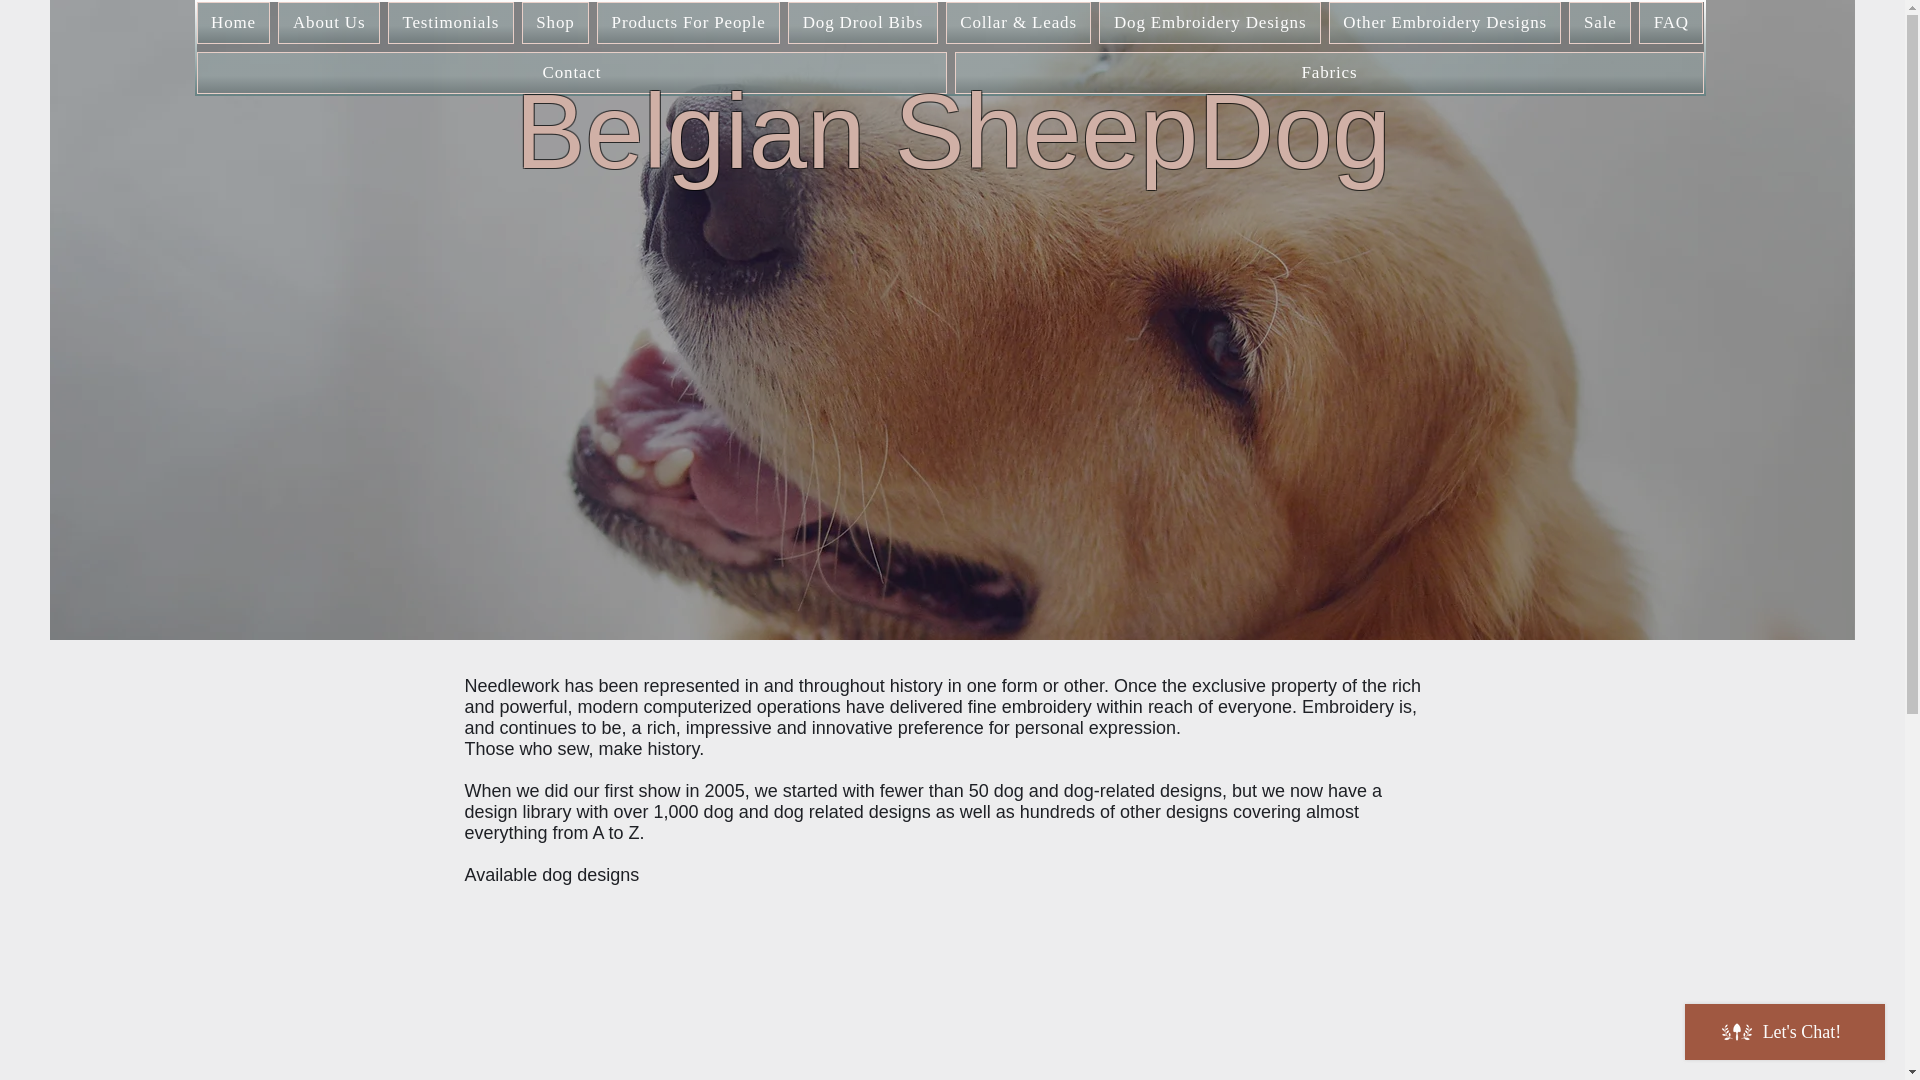  What do you see at coordinates (1671, 23) in the screenshot?
I see `FAQ` at bounding box center [1671, 23].